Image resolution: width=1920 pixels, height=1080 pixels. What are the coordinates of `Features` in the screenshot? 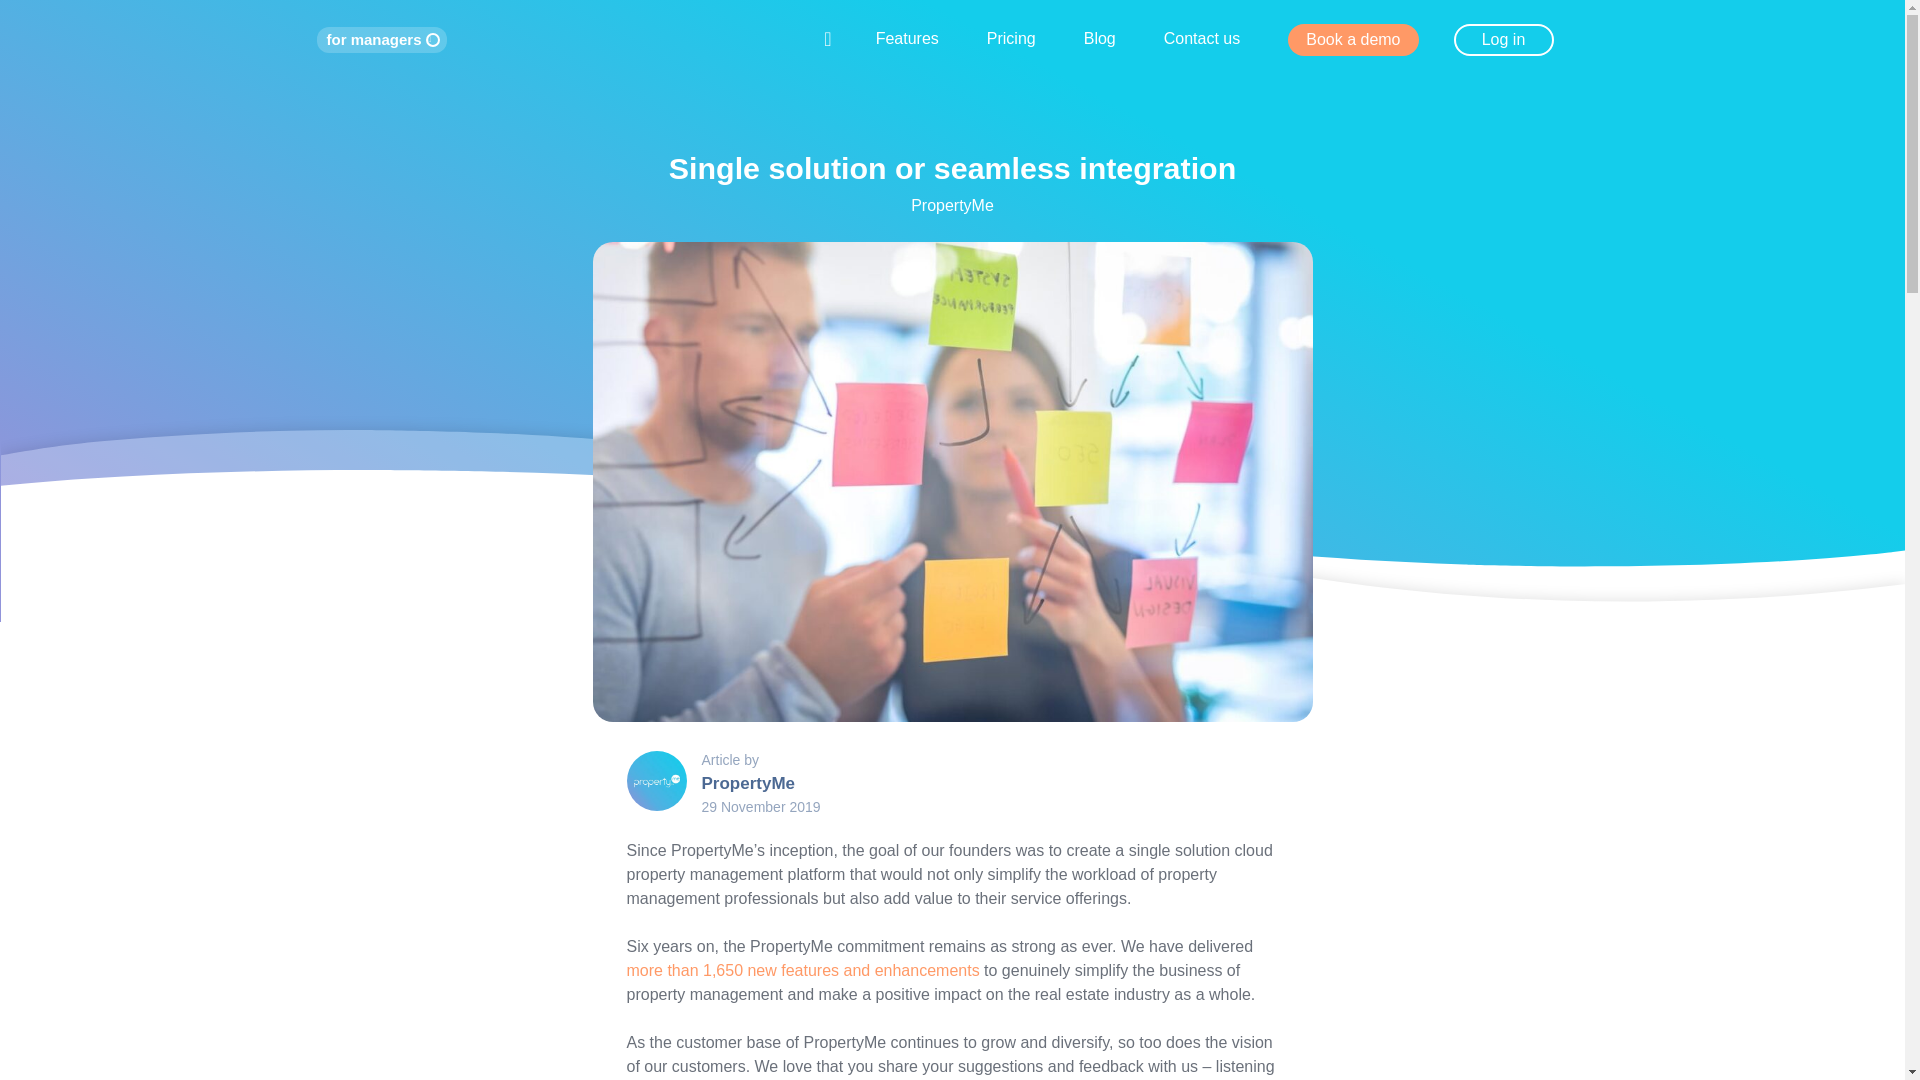 It's located at (906, 38).